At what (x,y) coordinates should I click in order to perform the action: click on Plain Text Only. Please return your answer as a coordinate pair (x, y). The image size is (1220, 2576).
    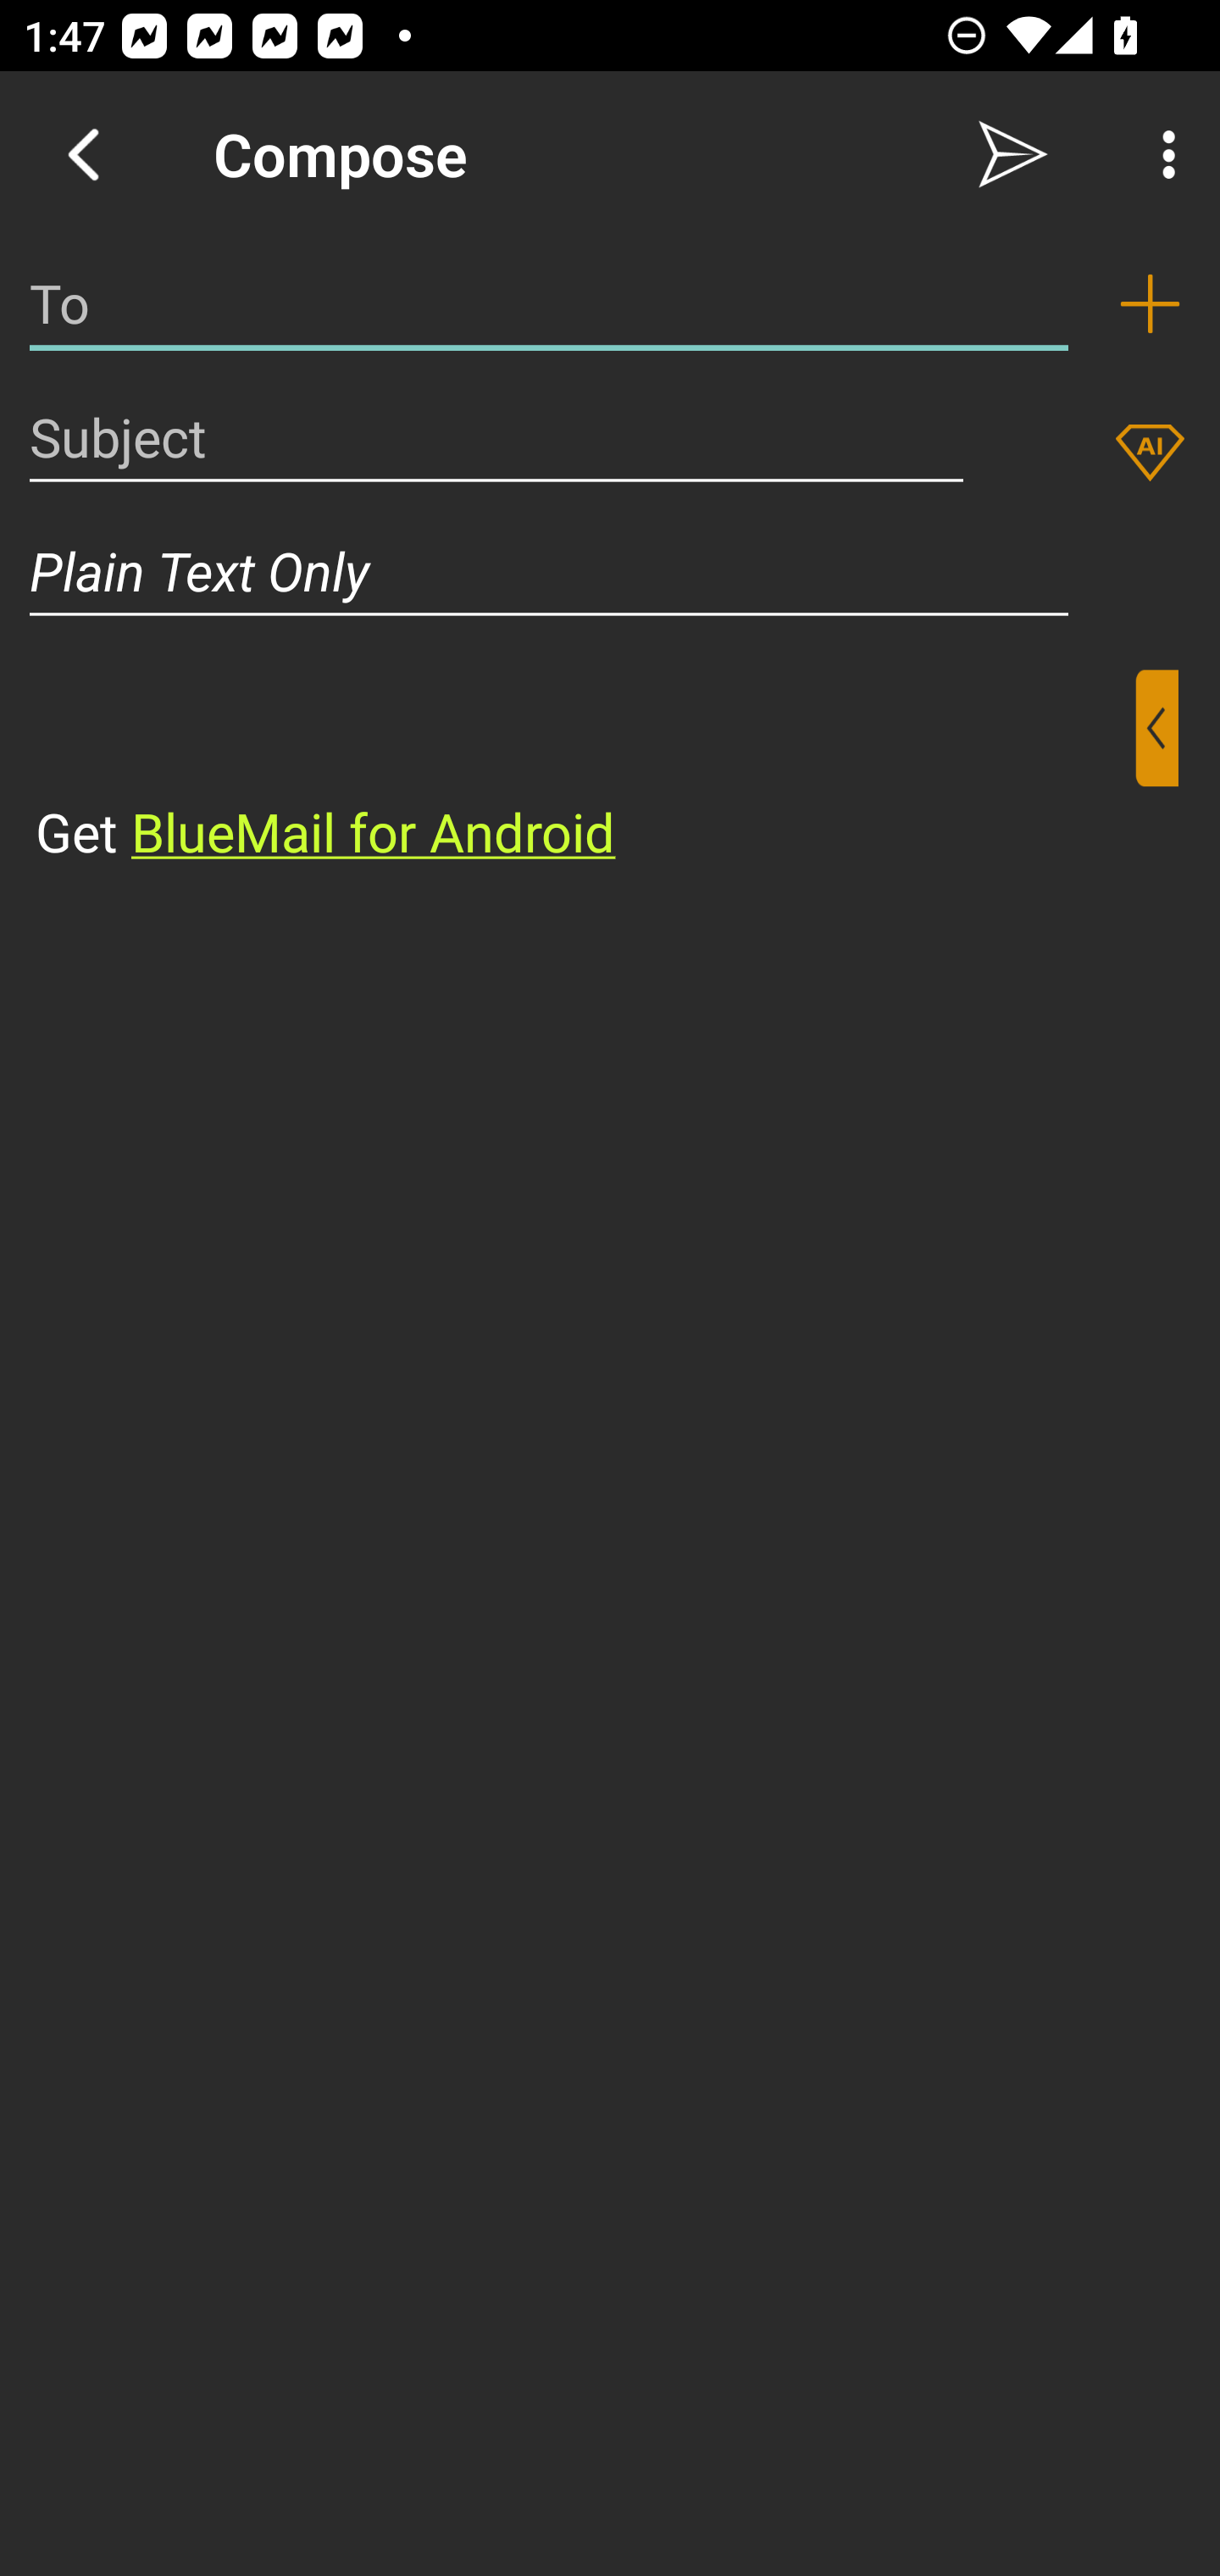
    Looking at the image, I should click on (610, 571).